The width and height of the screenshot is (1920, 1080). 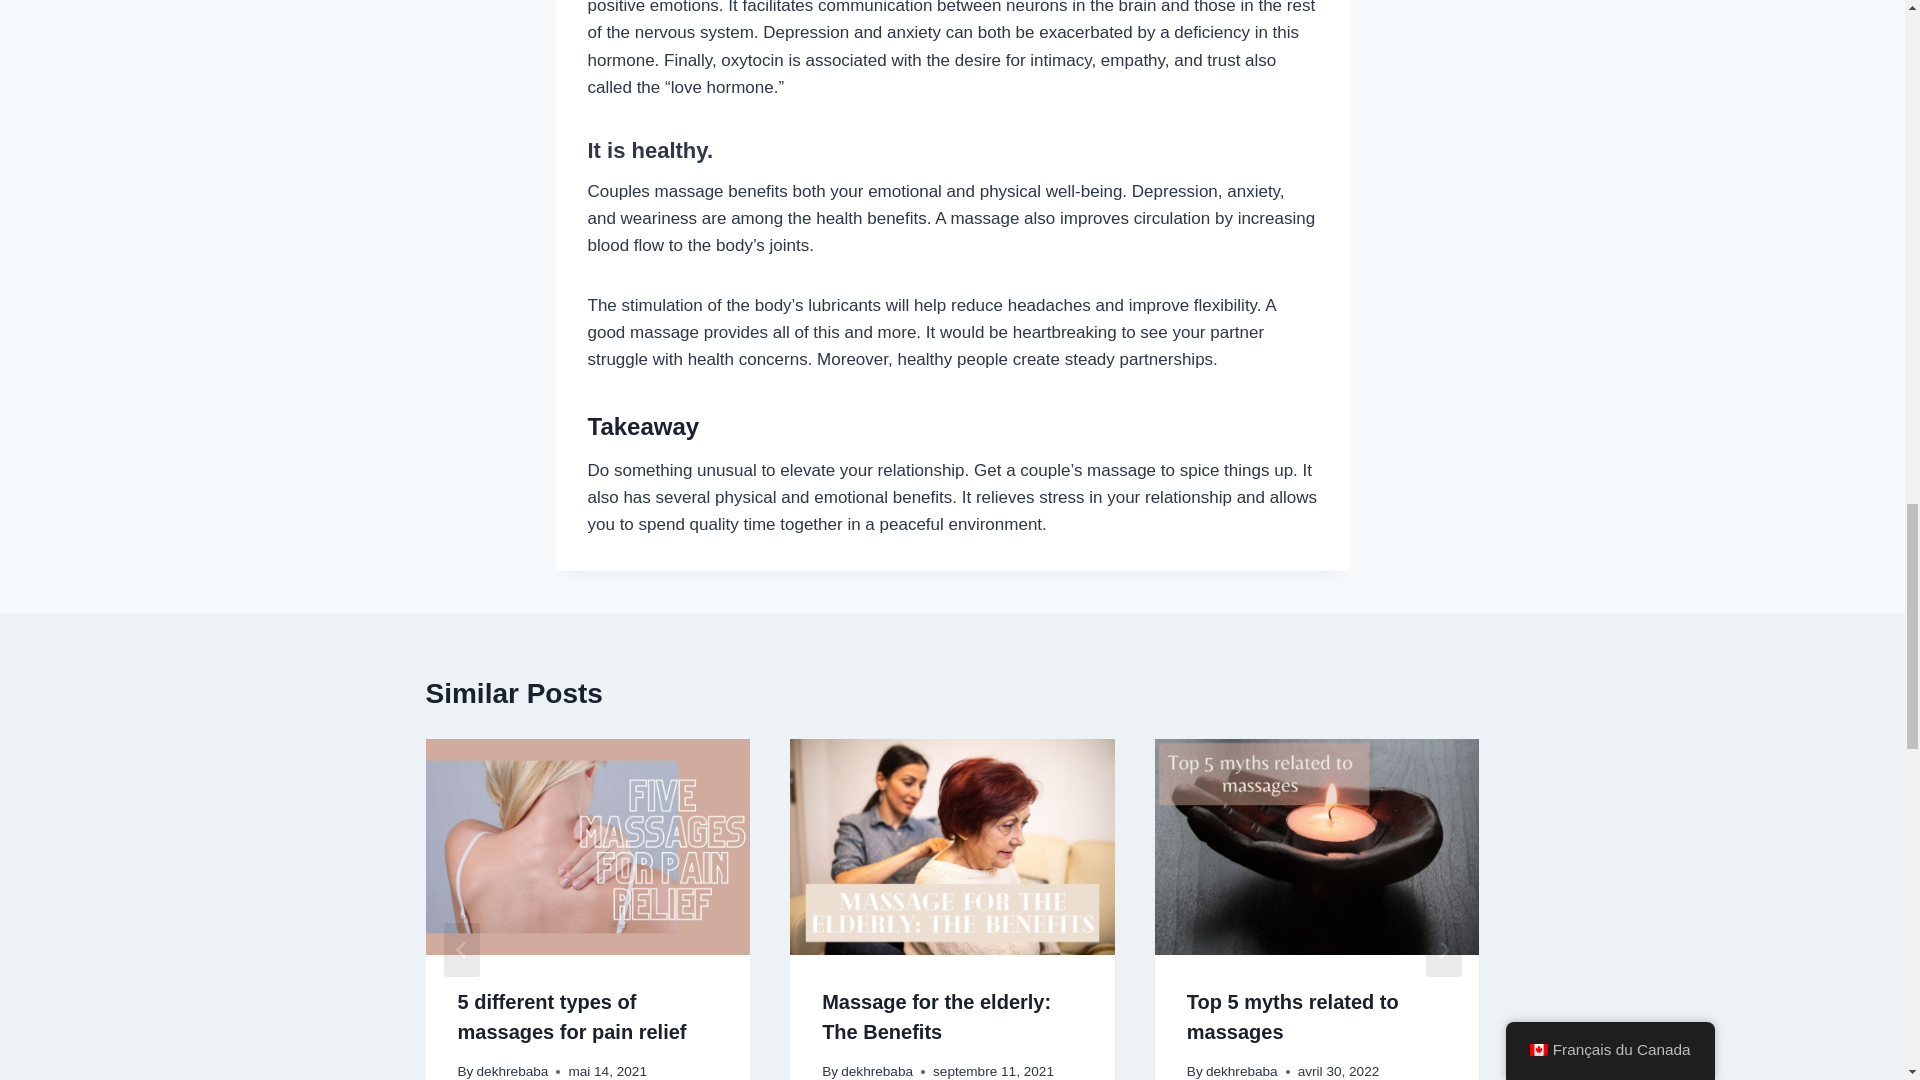 What do you see at coordinates (512, 1070) in the screenshot?
I see `dekhrebaba` at bounding box center [512, 1070].